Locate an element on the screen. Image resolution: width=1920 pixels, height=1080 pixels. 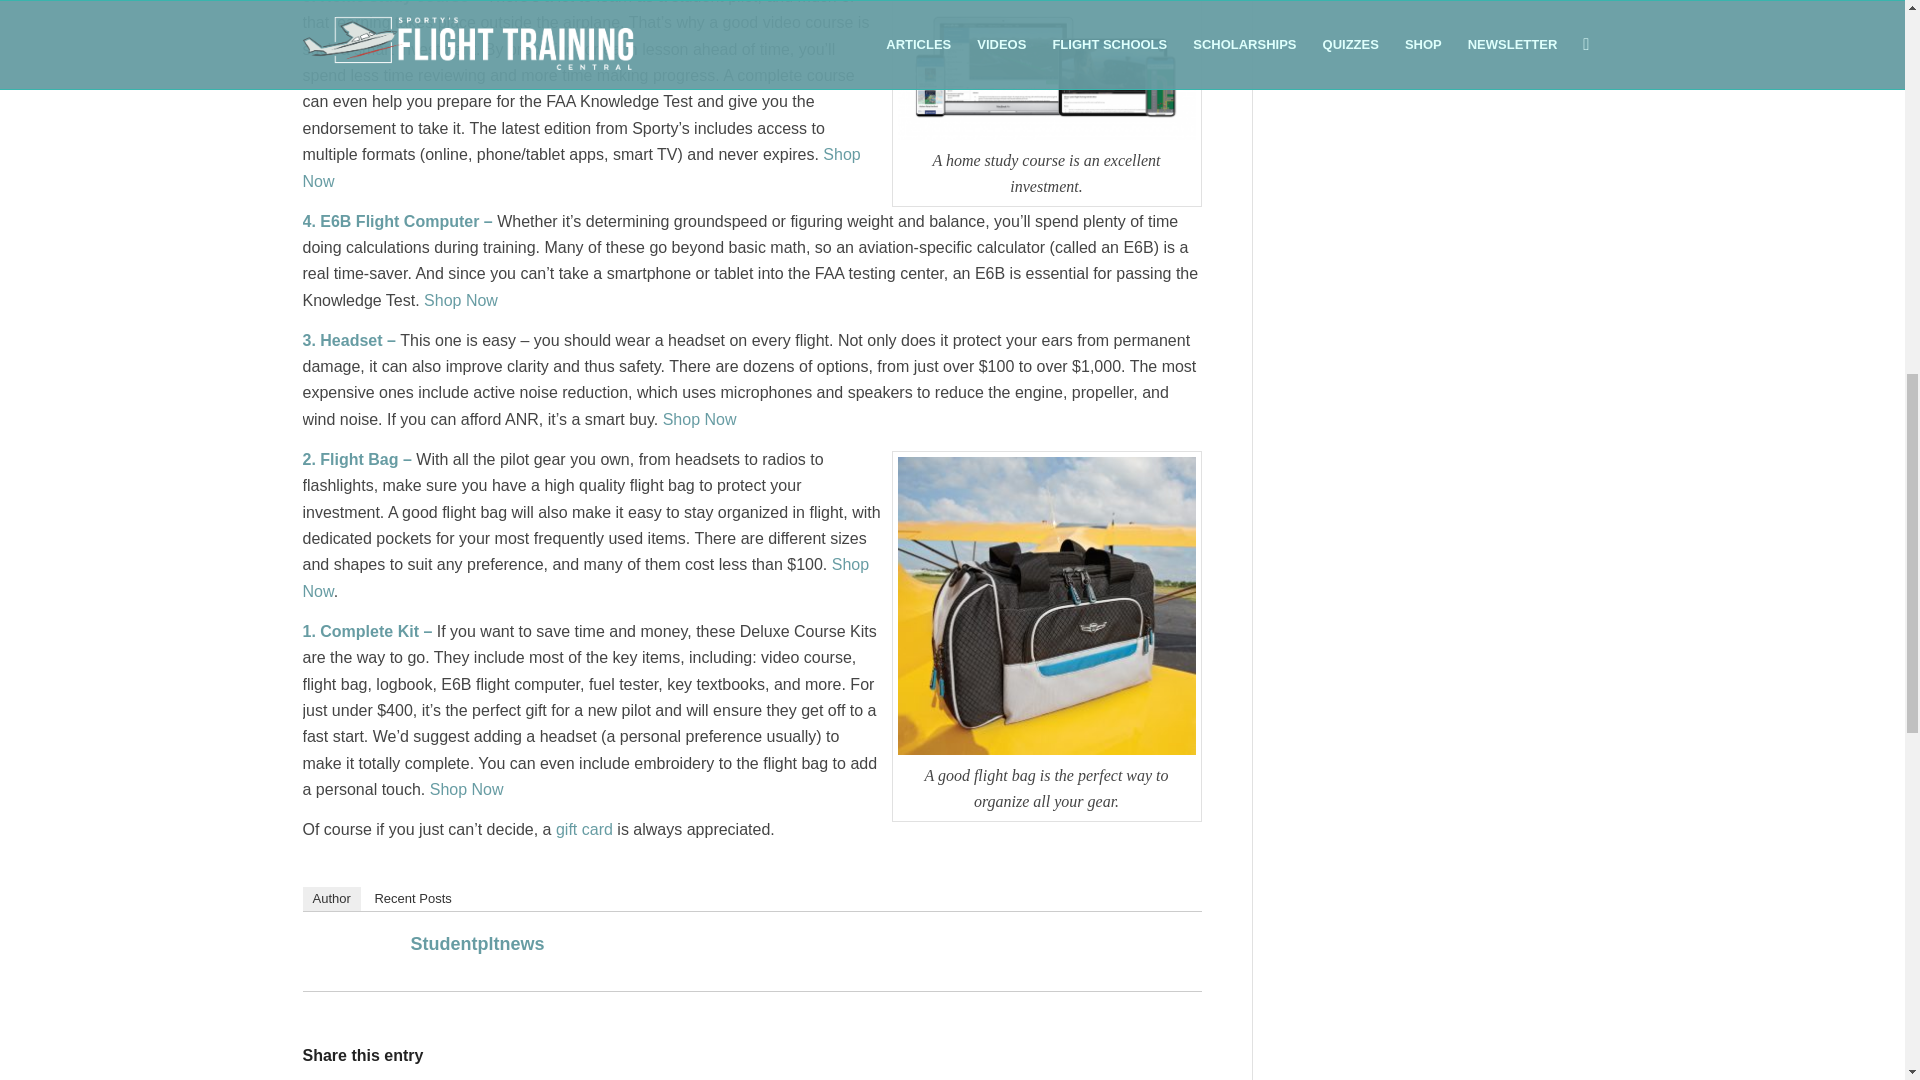
Shop Now is located at coordinates (460, 300).